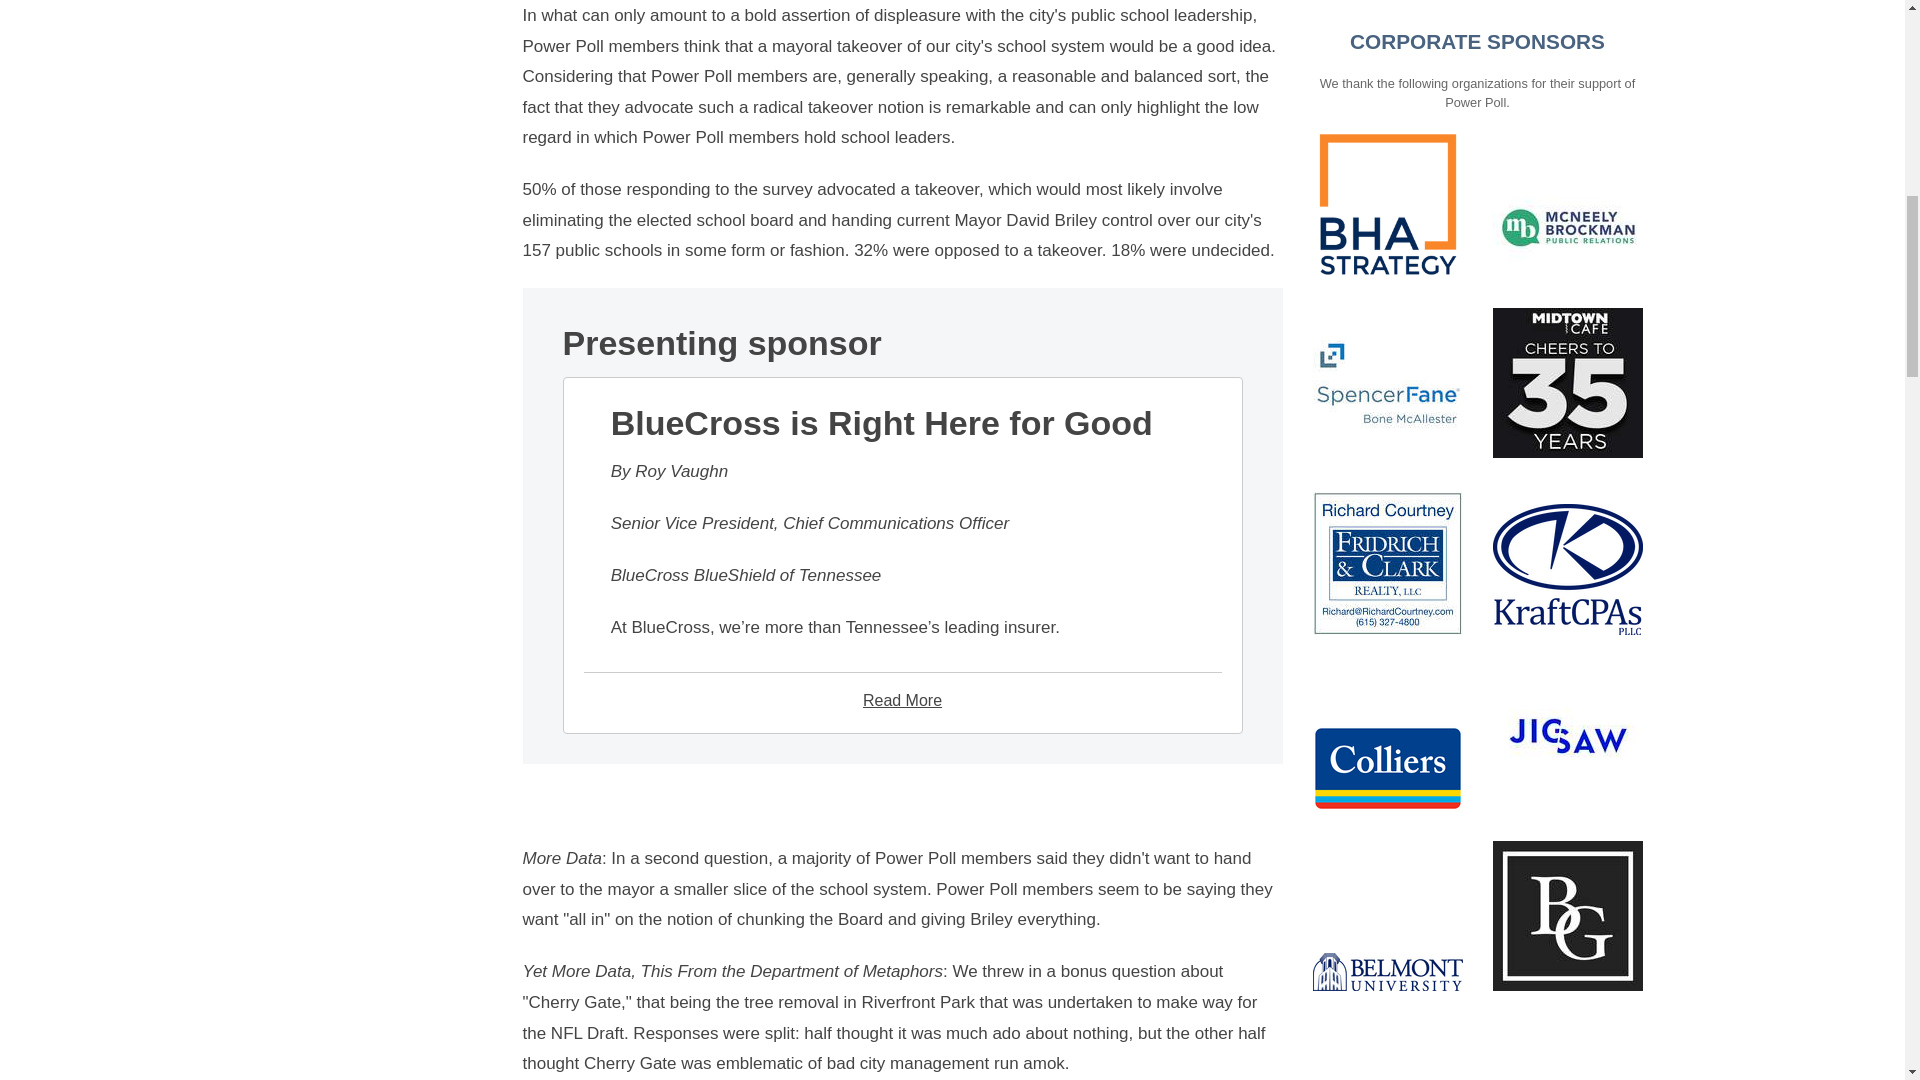  Describe the element at coordinates (1566, 264) in the screenshot. I see `KraftCPAs Logo` at that location.